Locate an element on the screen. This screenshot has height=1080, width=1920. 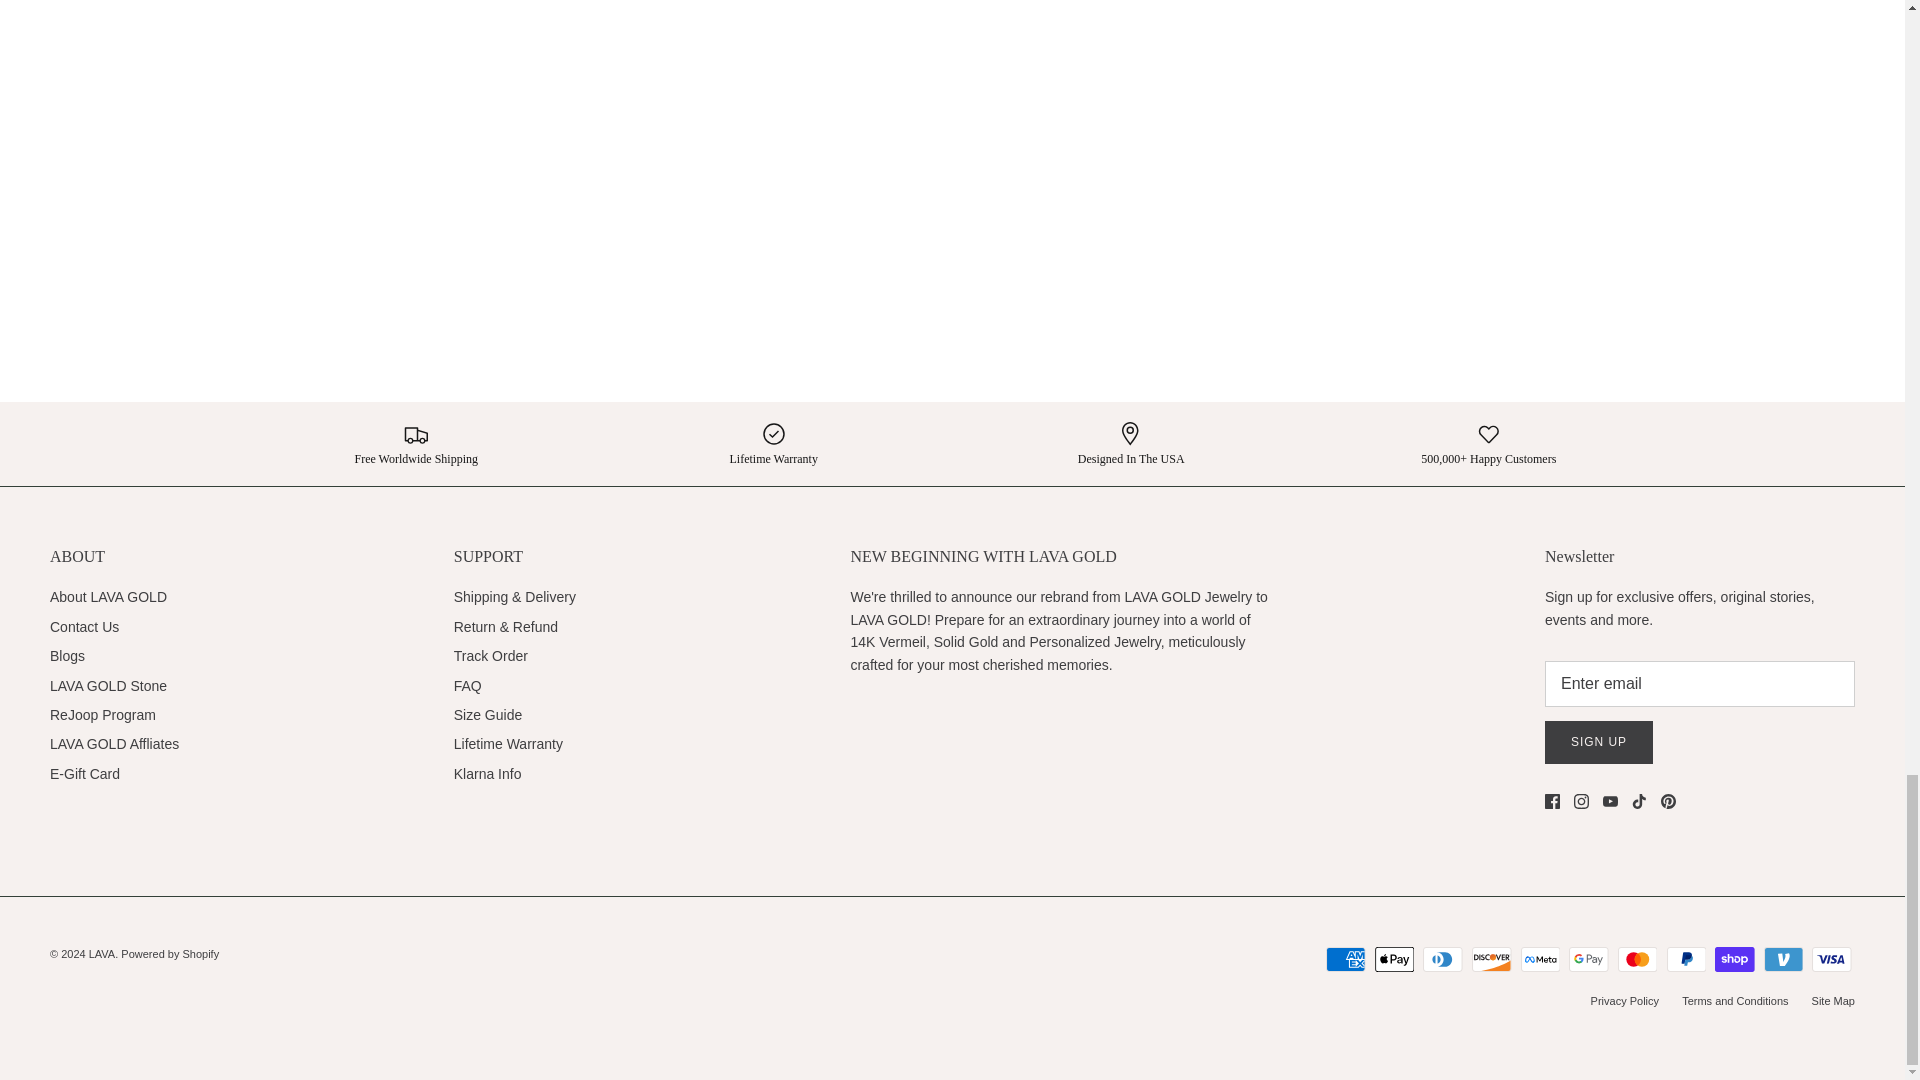
Venmo is located at coordinates (1783, 960).